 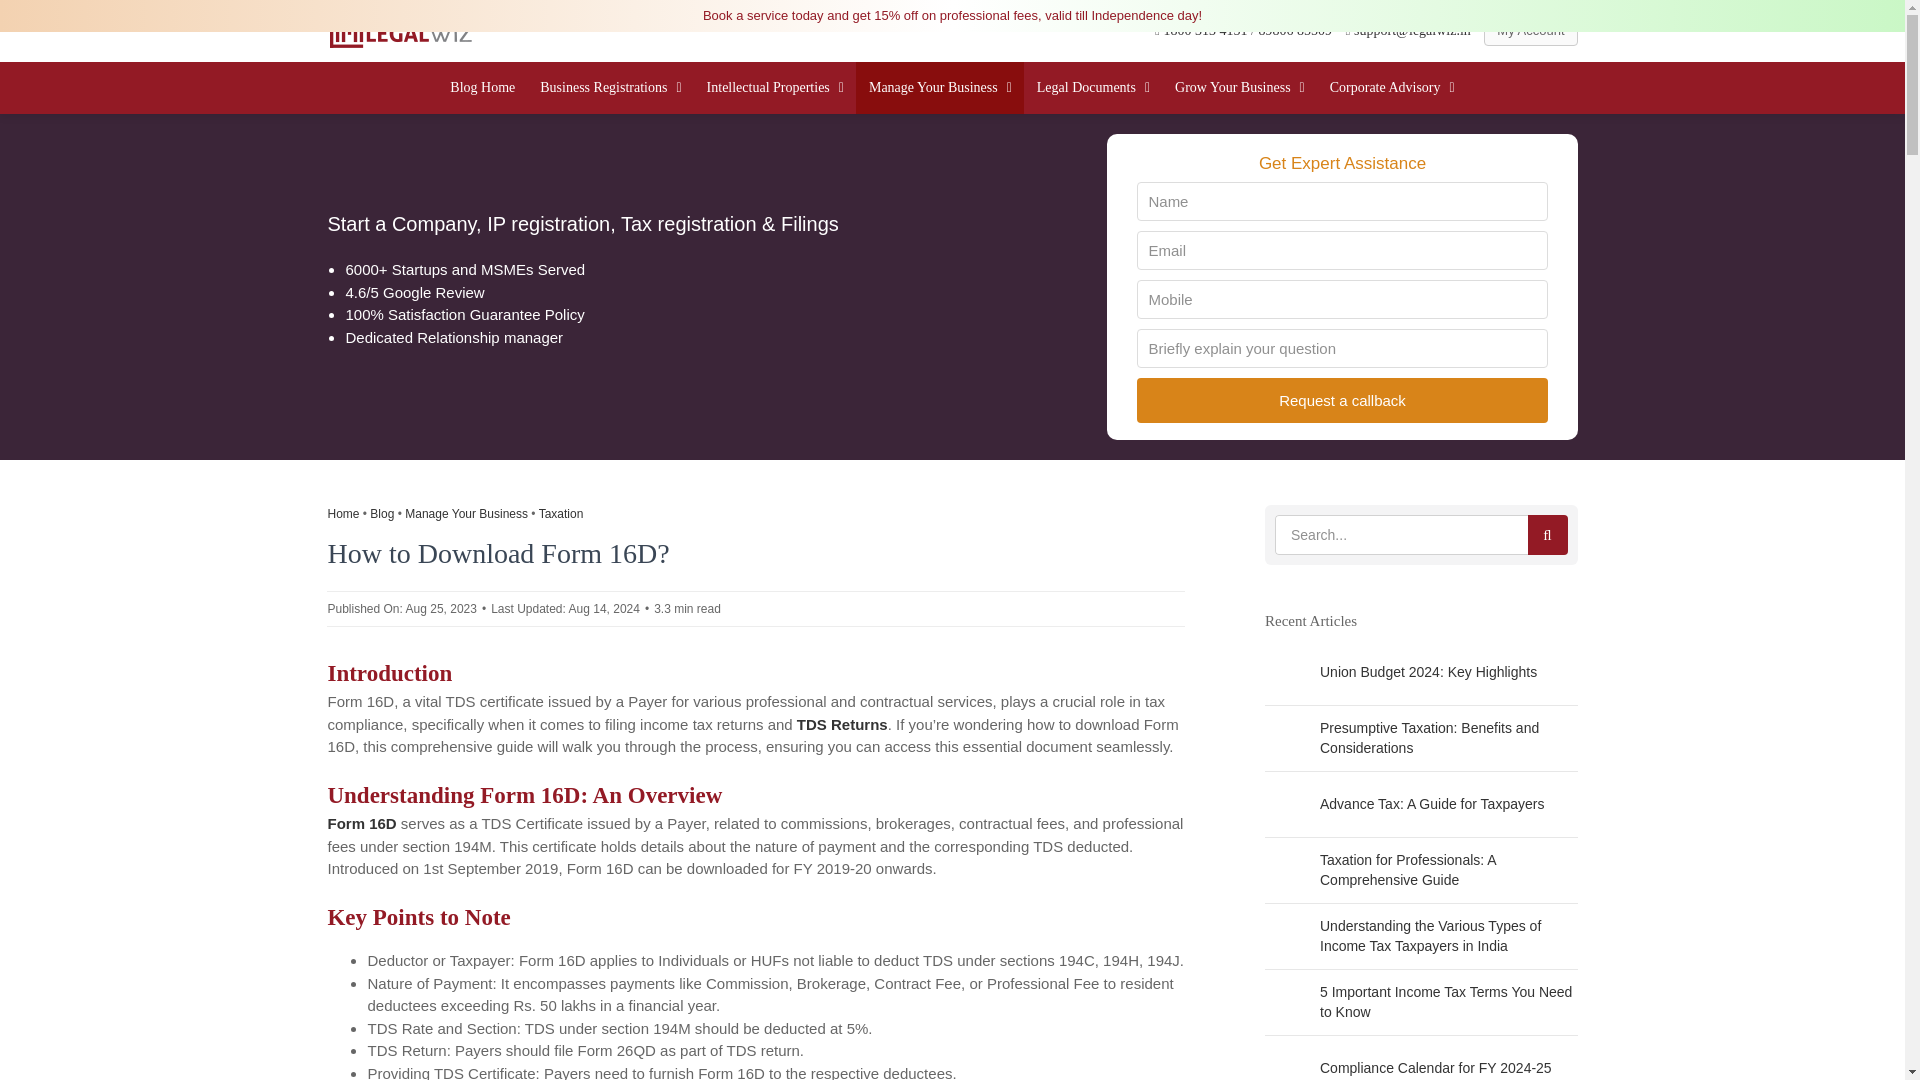 What do you see at coordinates (1240, 88) in the screenshot?
I see `Grow Your Business` at bounding box center [1240, 88].